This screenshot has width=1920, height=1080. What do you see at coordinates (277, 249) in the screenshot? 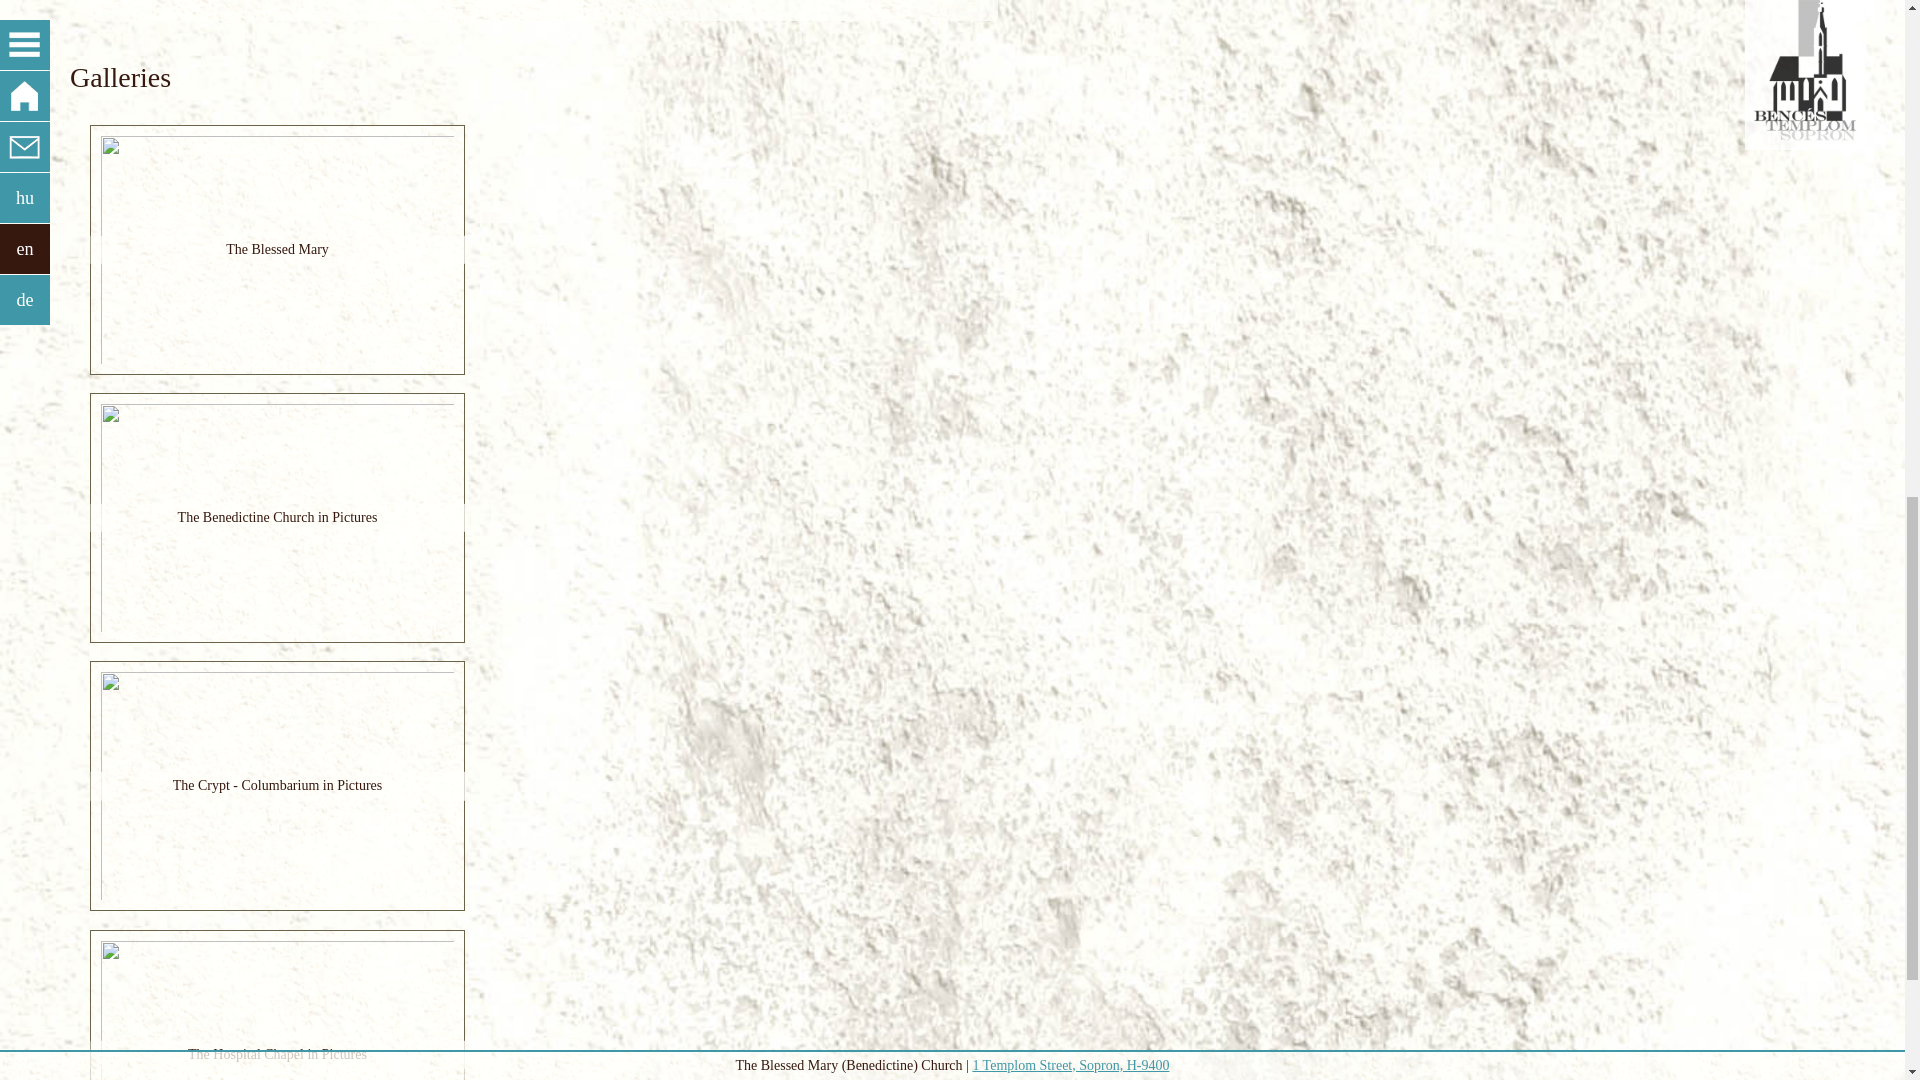
I see `The Blessed Mary` at bounding box center [277, 249].